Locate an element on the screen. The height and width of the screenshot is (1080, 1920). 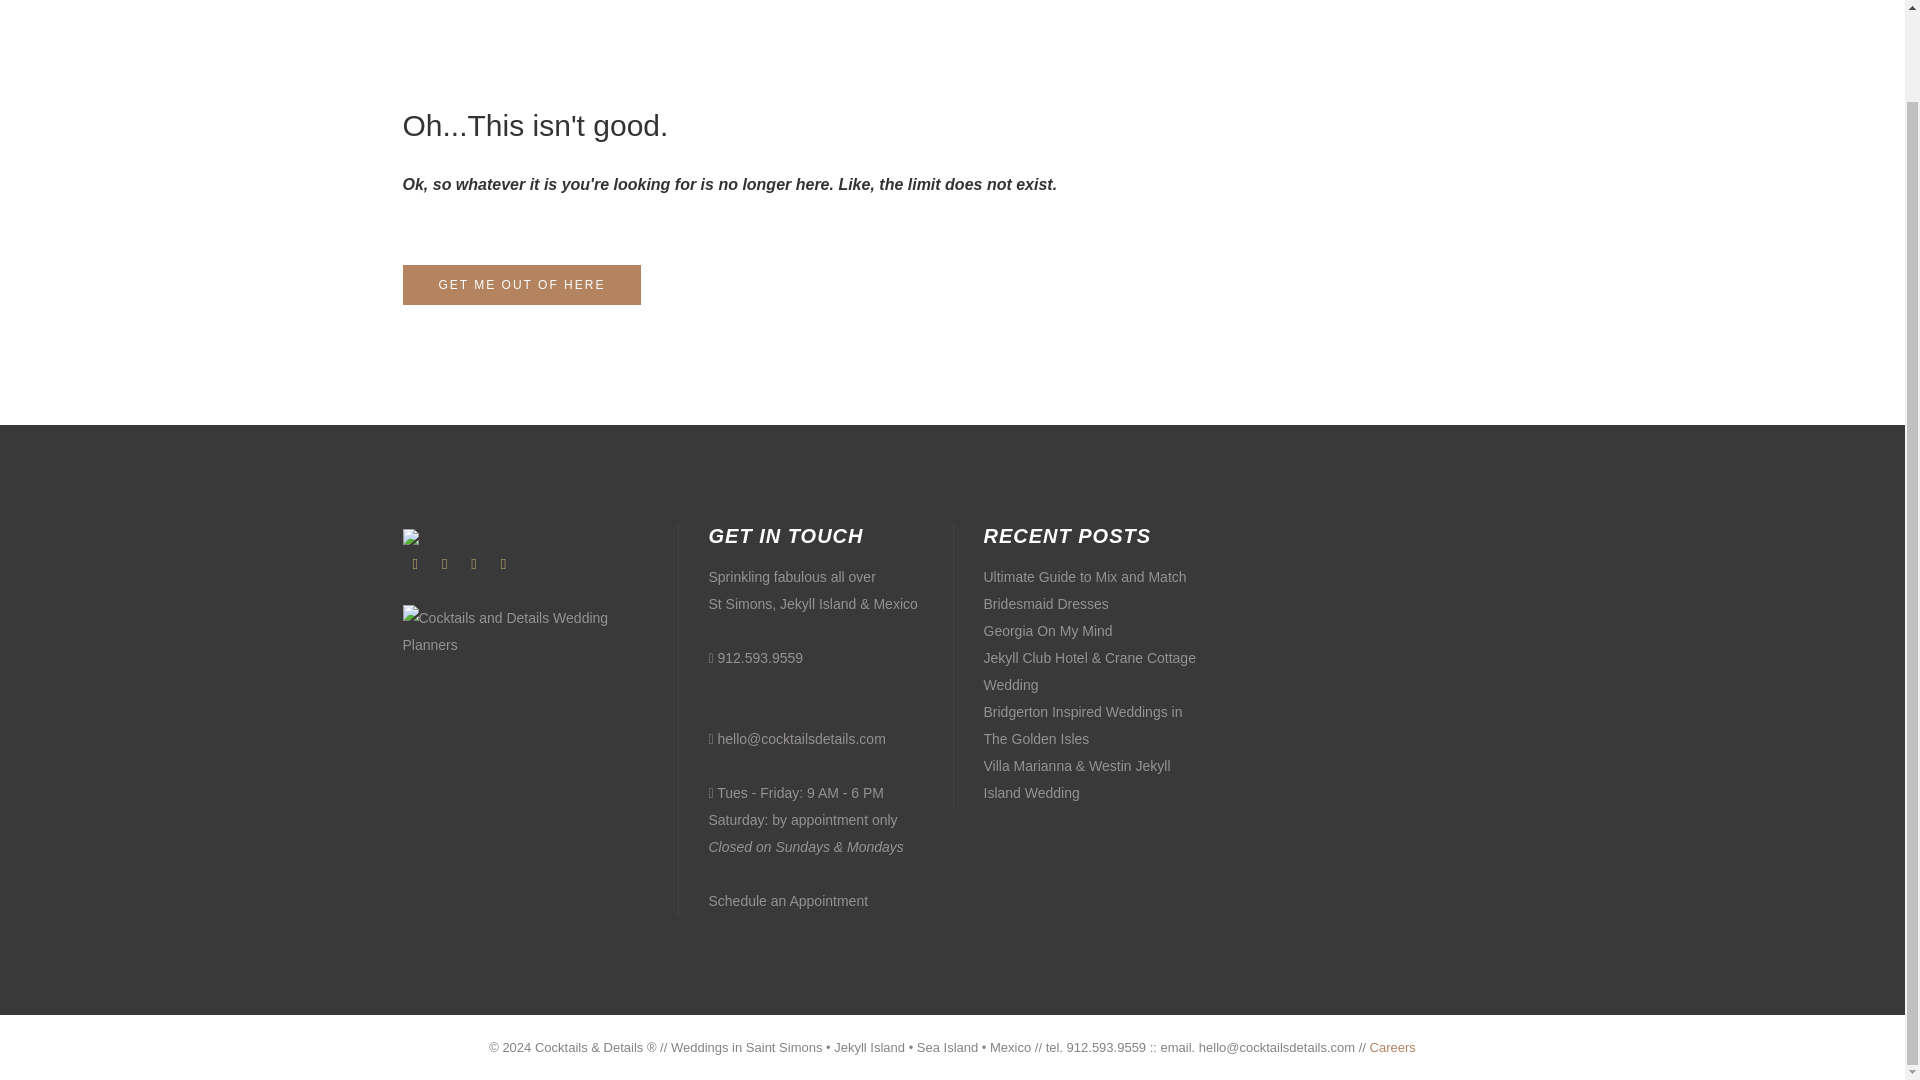
Bridgerton Inspired Weddings in The Golden Isles is located at coordinates (1090, 725).